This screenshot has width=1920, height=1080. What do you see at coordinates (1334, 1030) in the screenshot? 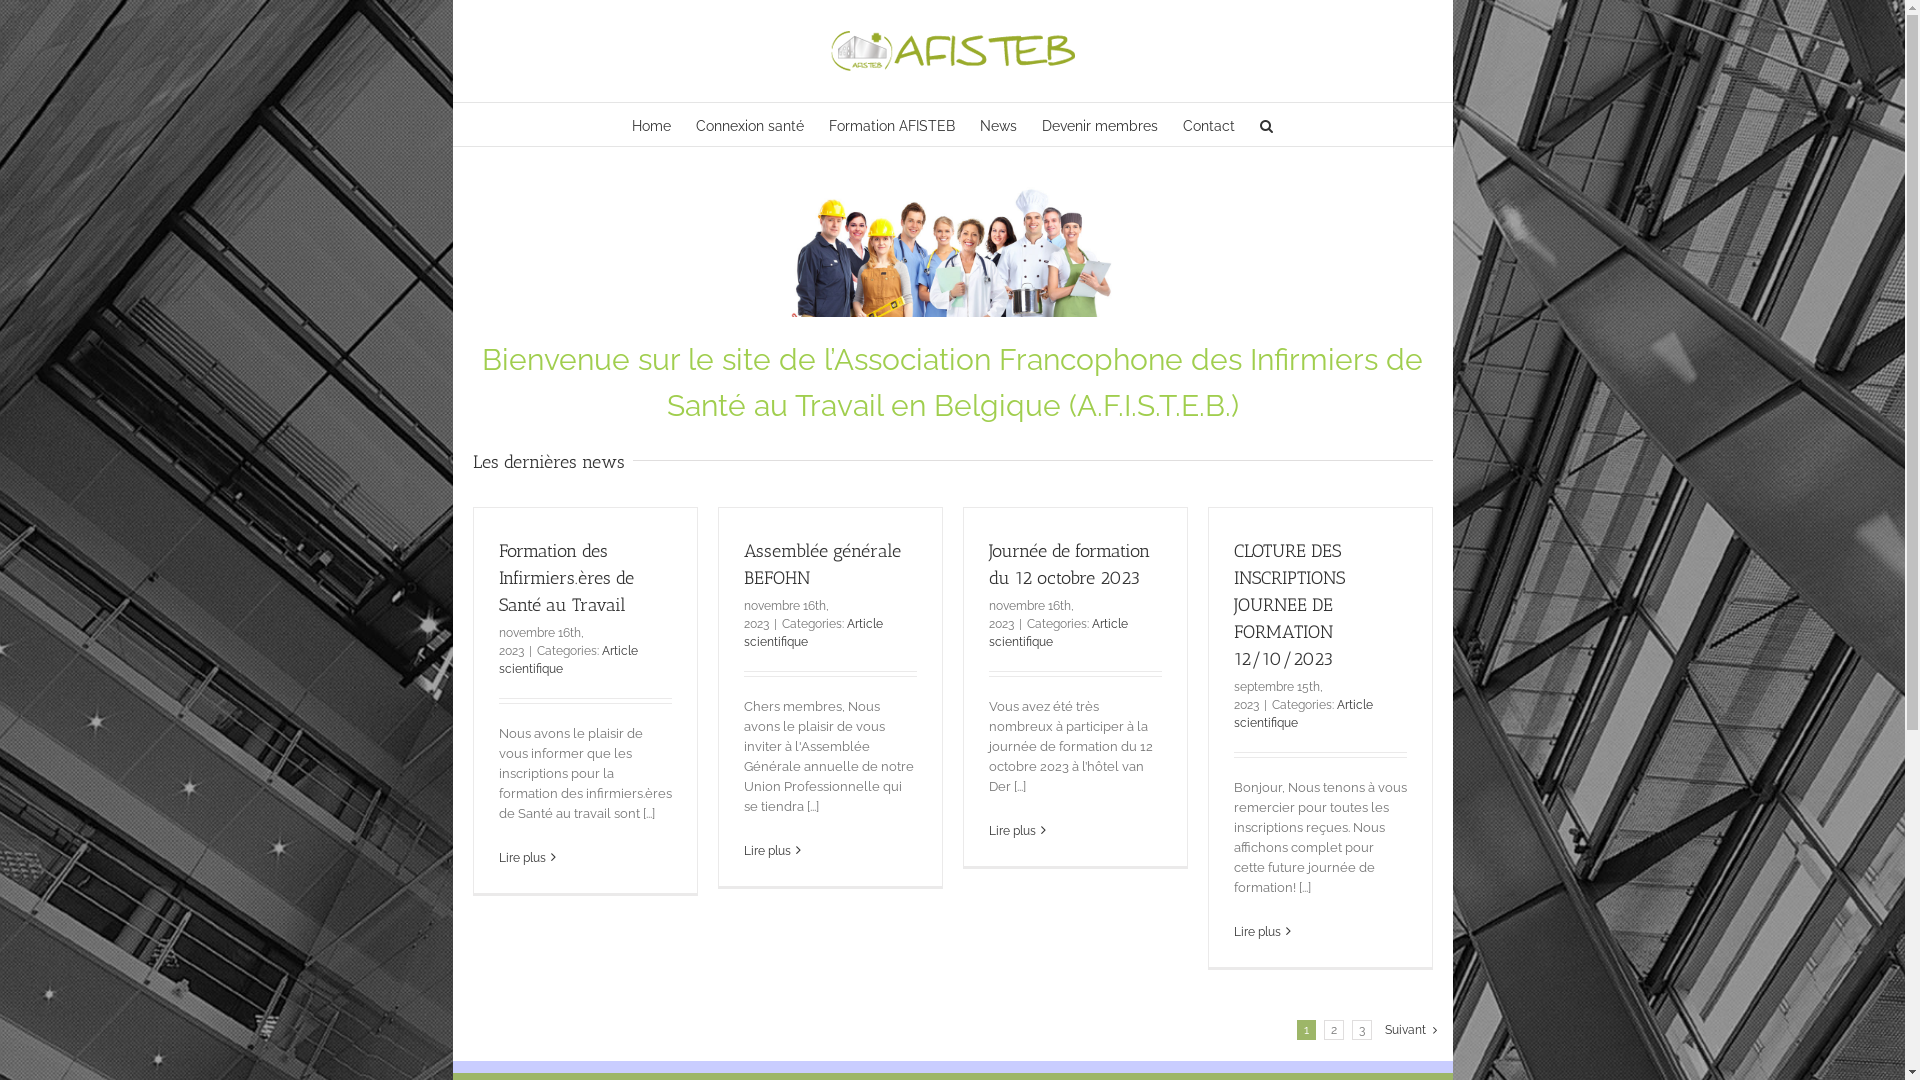
I see `2` at bounding box center [1334, 1030].